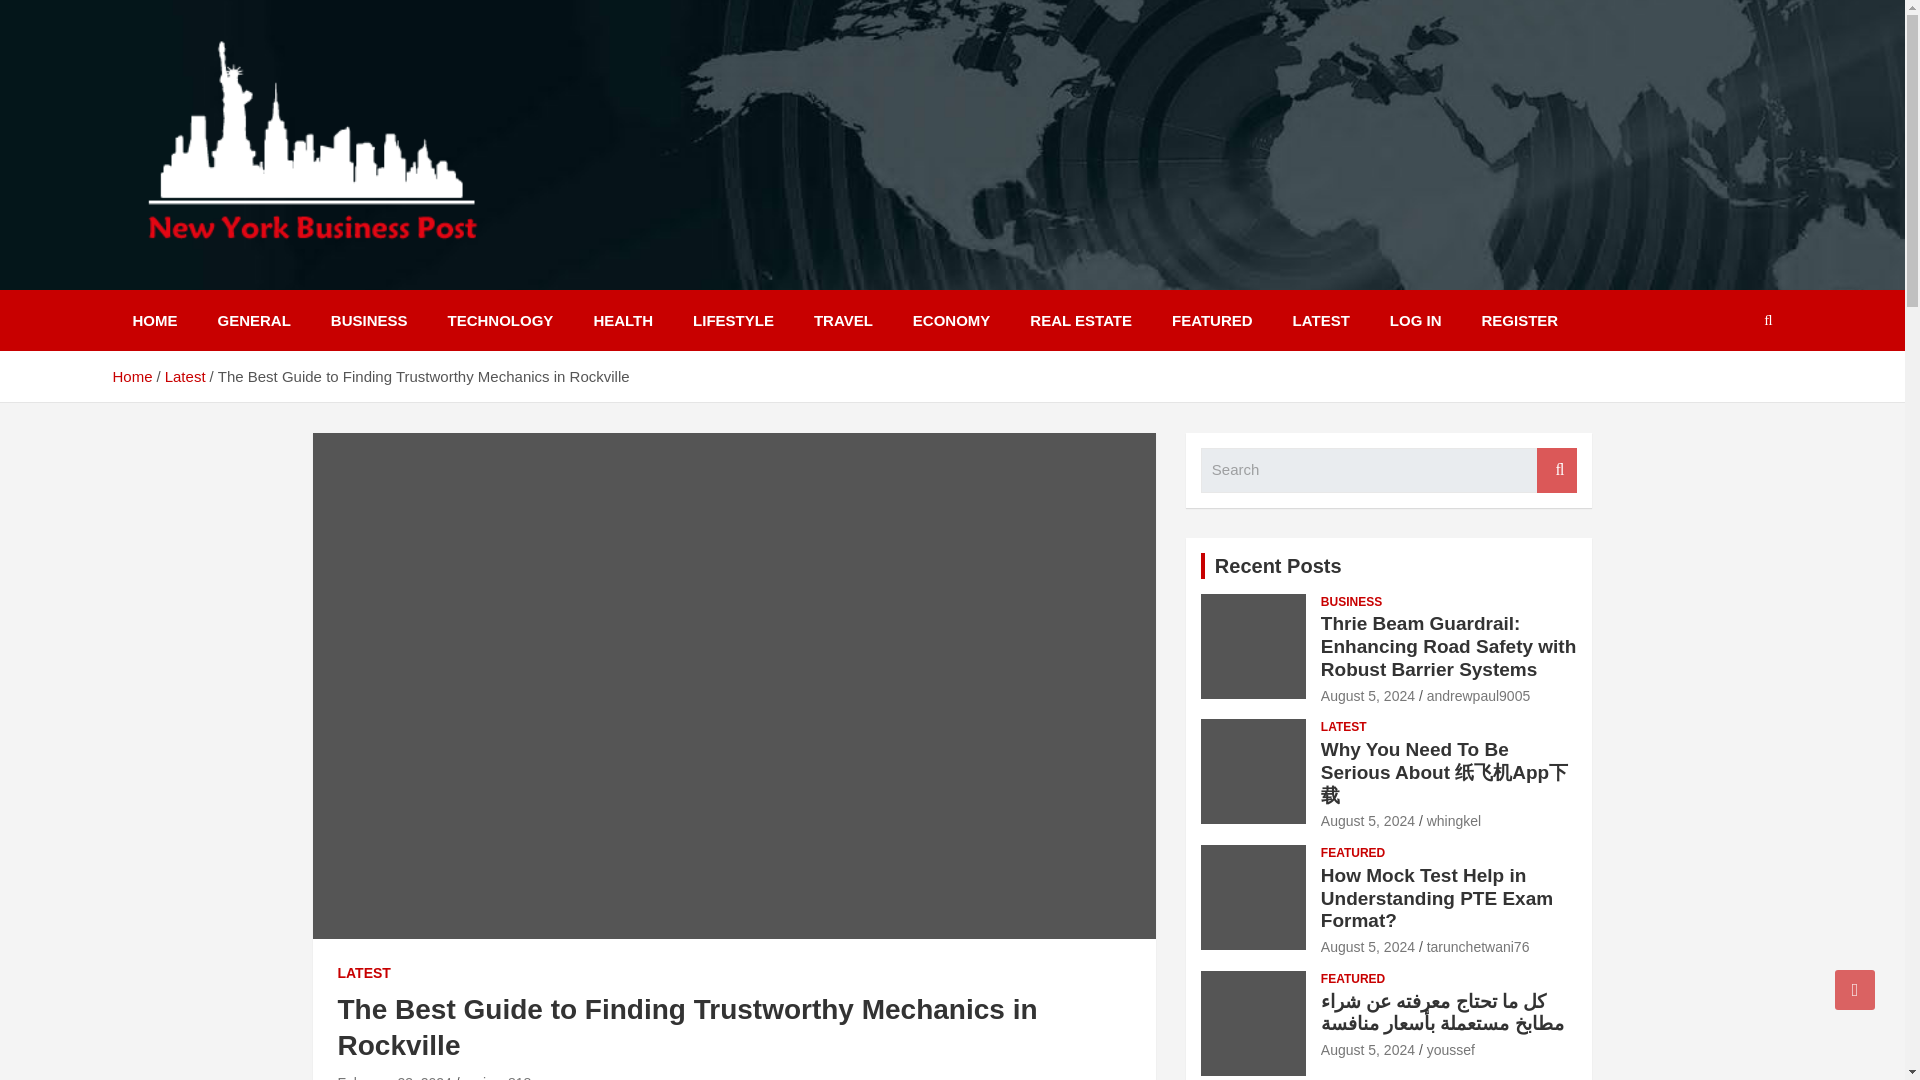 This screenshot has width=1920, height=1080. Describe the element at coordinates (1344, 727) in the screenshot. I see `LATEST` at that location.